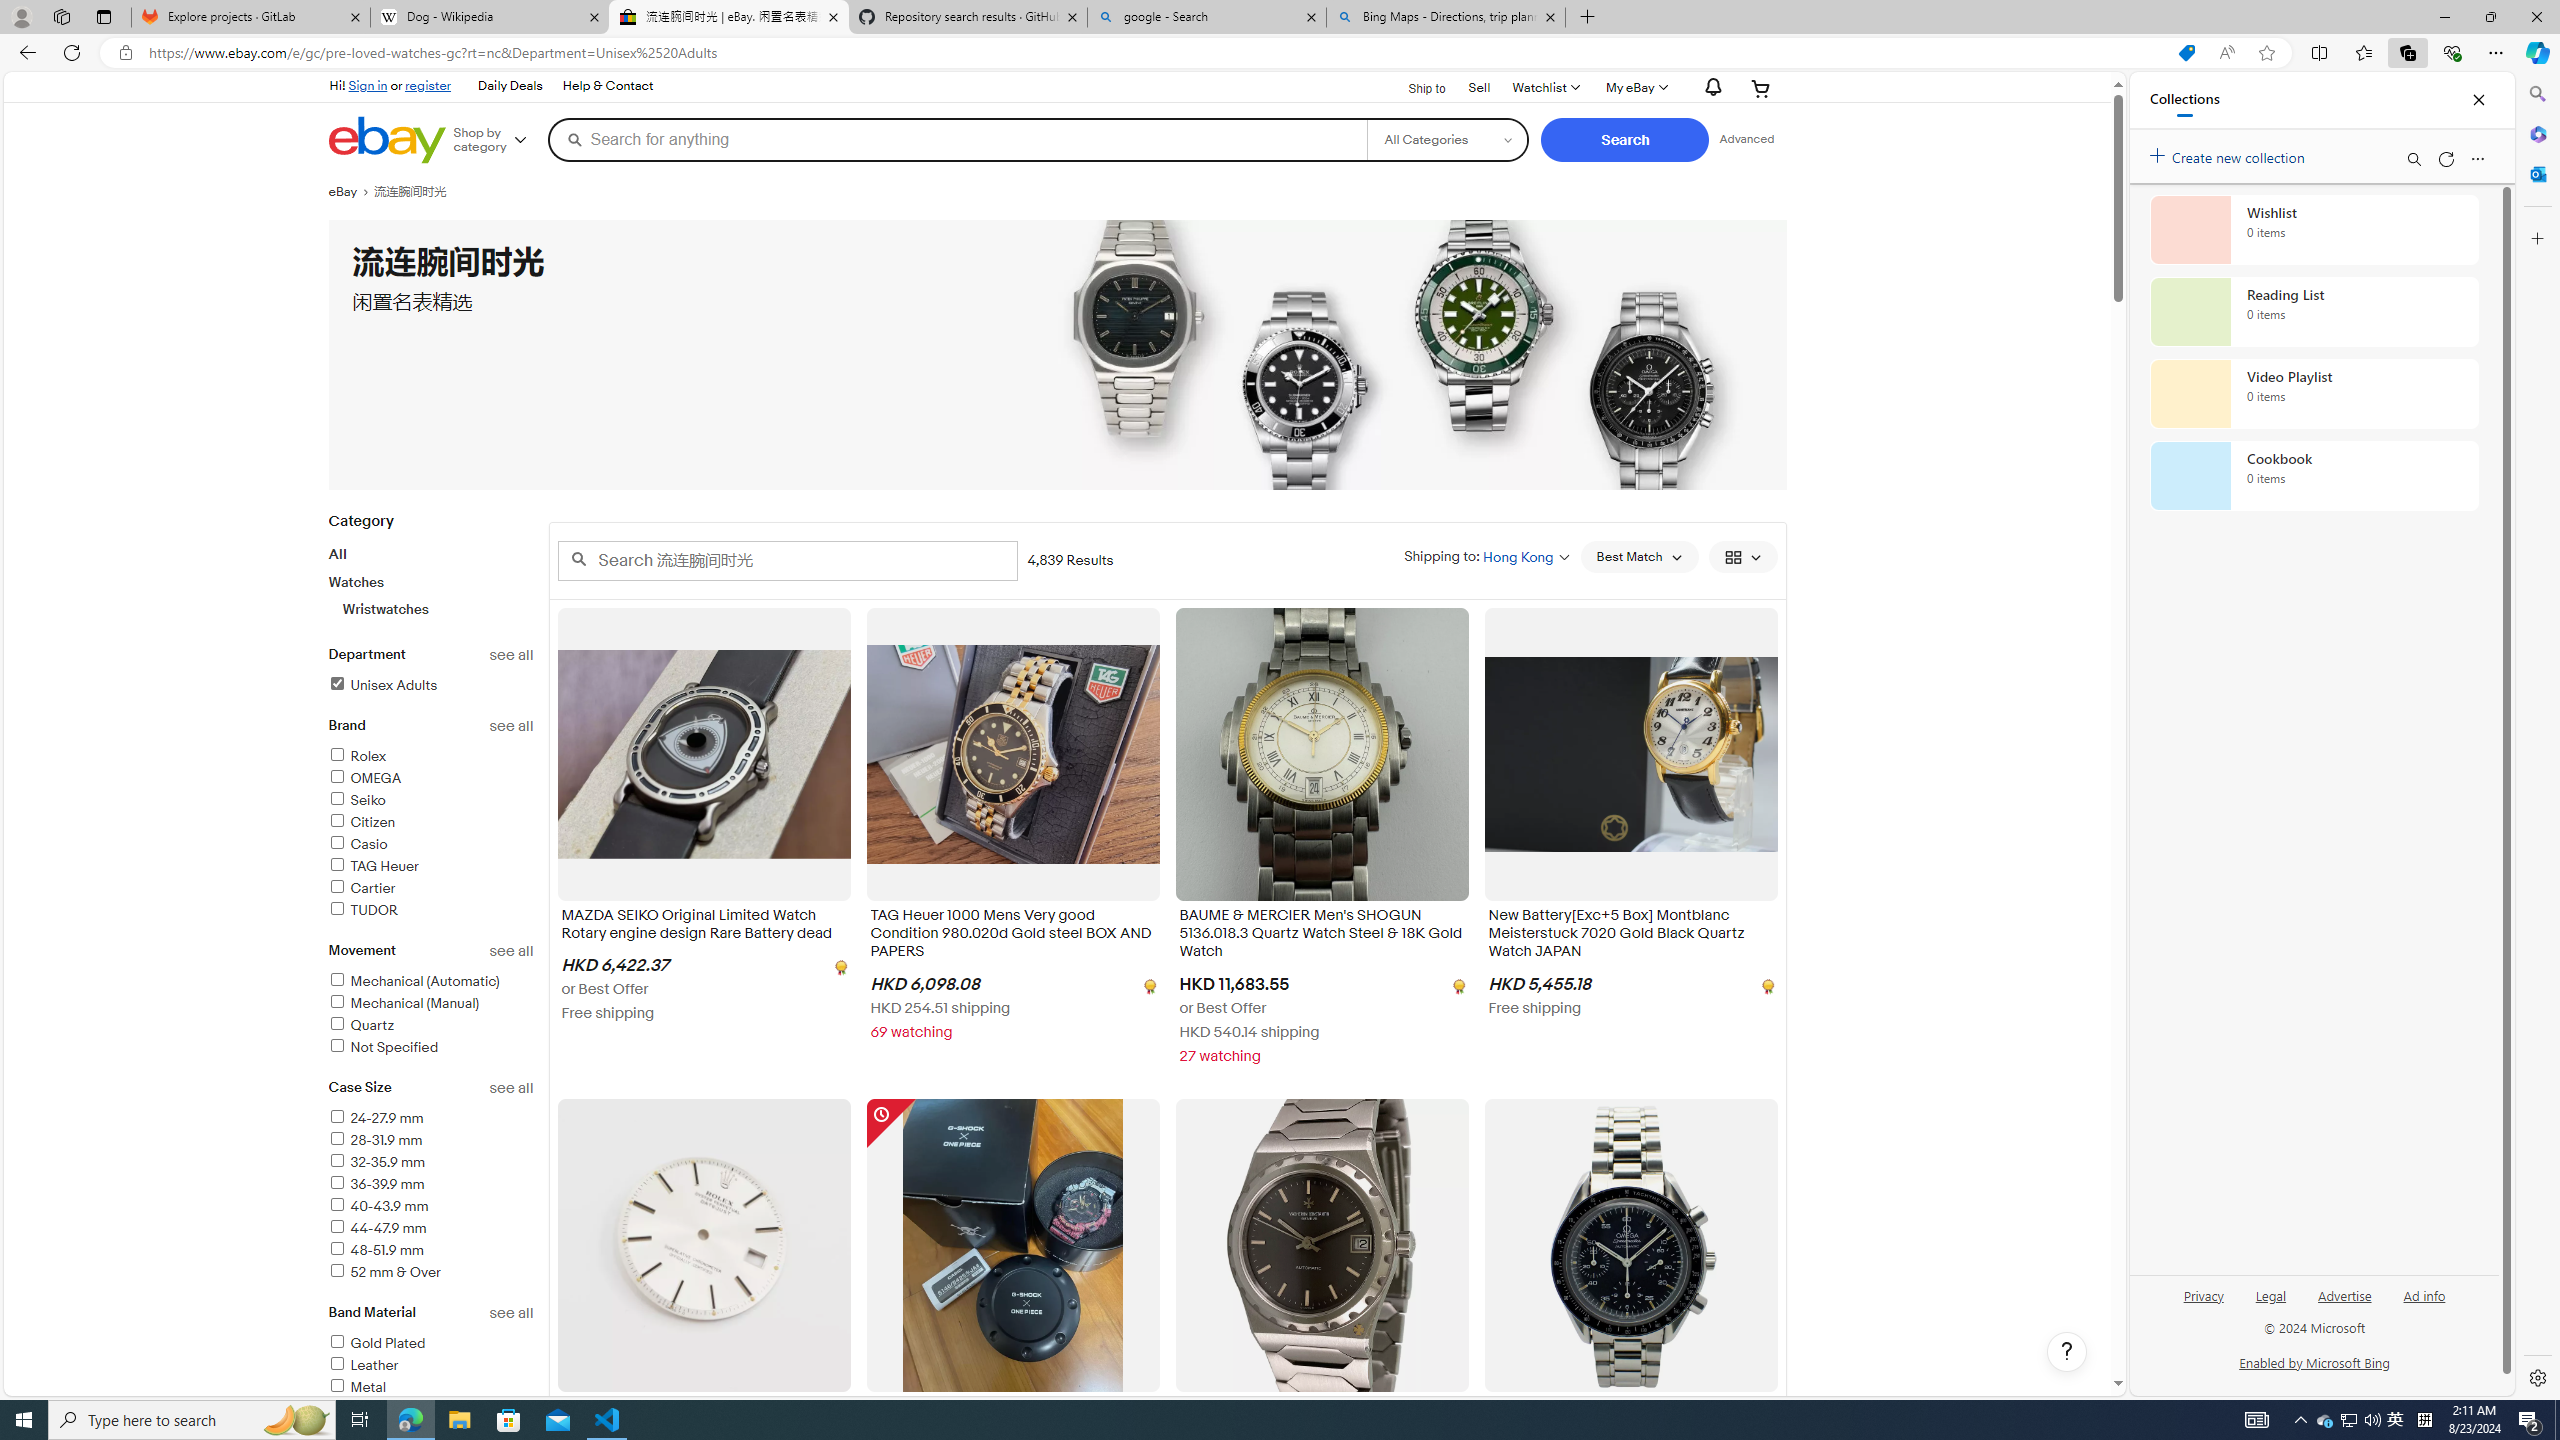  I want to click on register, so click(428, 85).